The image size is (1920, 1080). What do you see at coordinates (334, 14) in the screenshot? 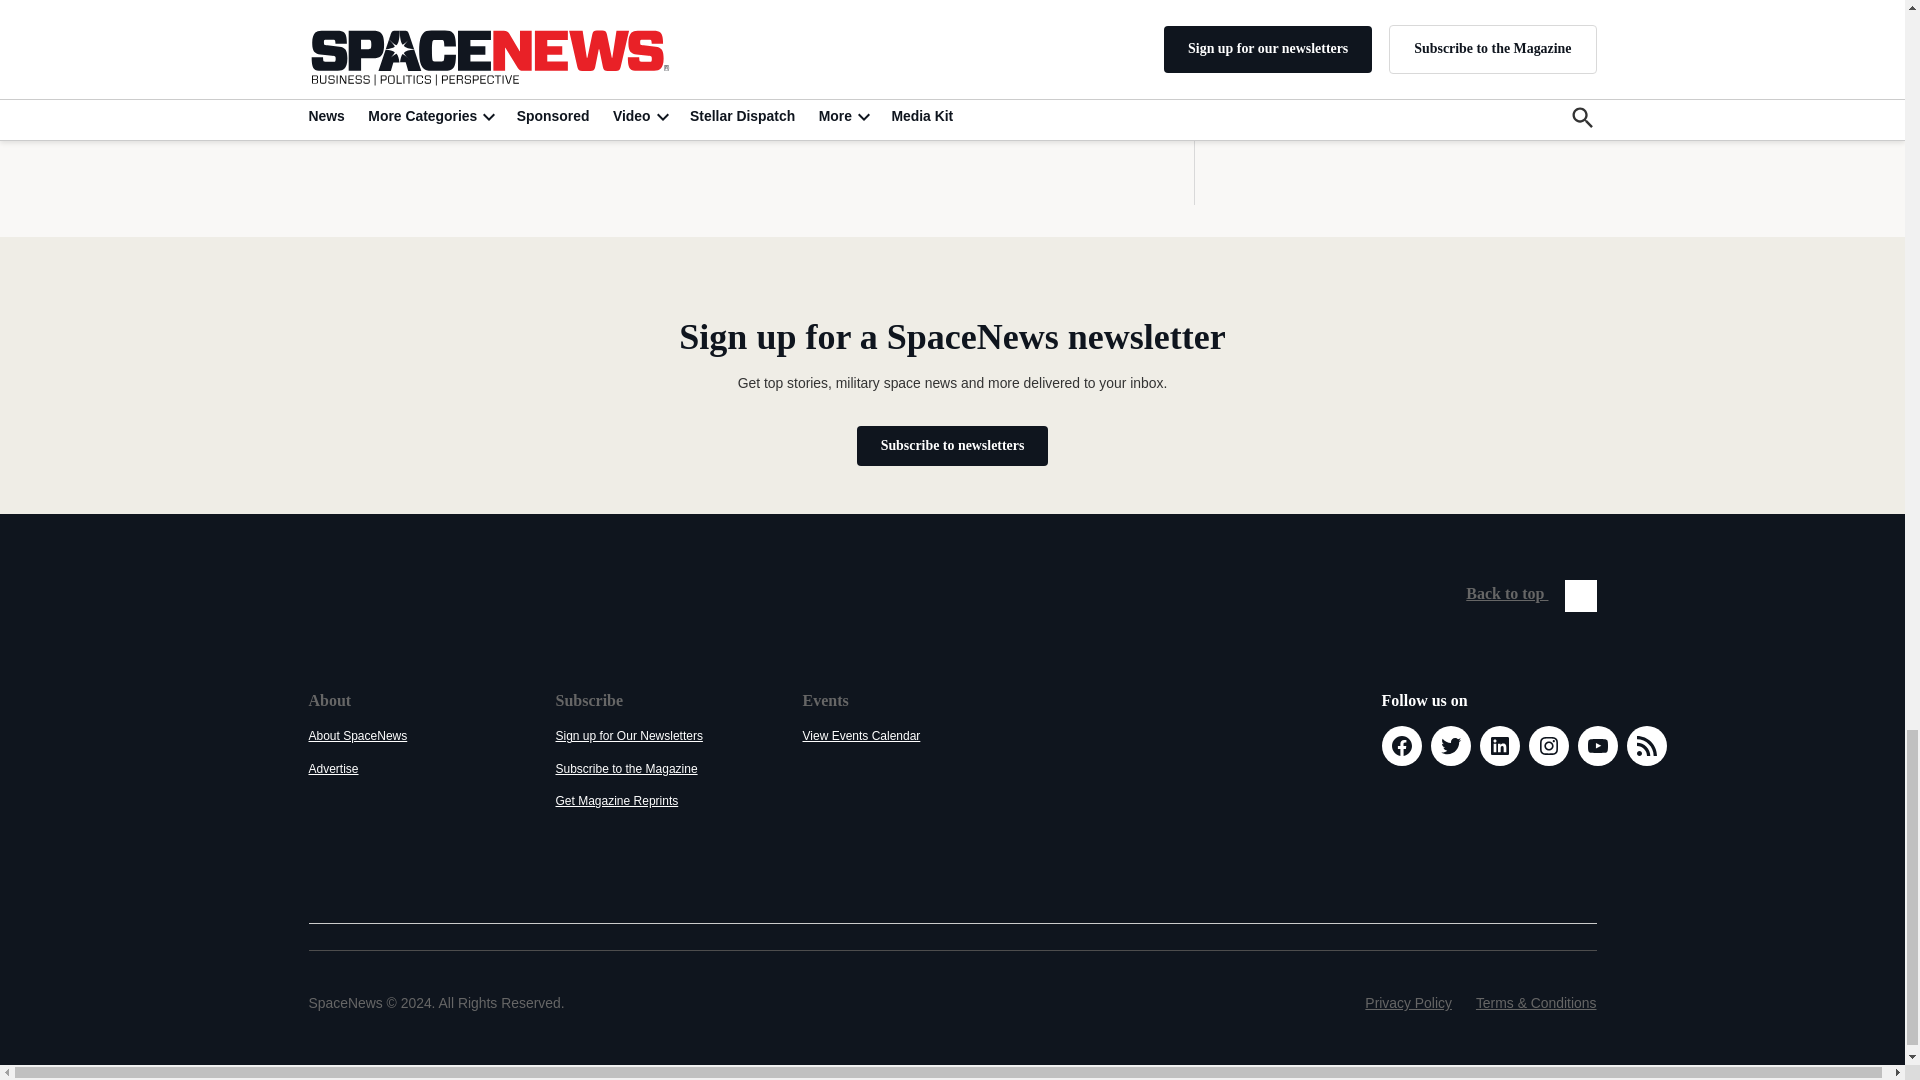
I see `Click to share on X` at bounding box center [334, 14].